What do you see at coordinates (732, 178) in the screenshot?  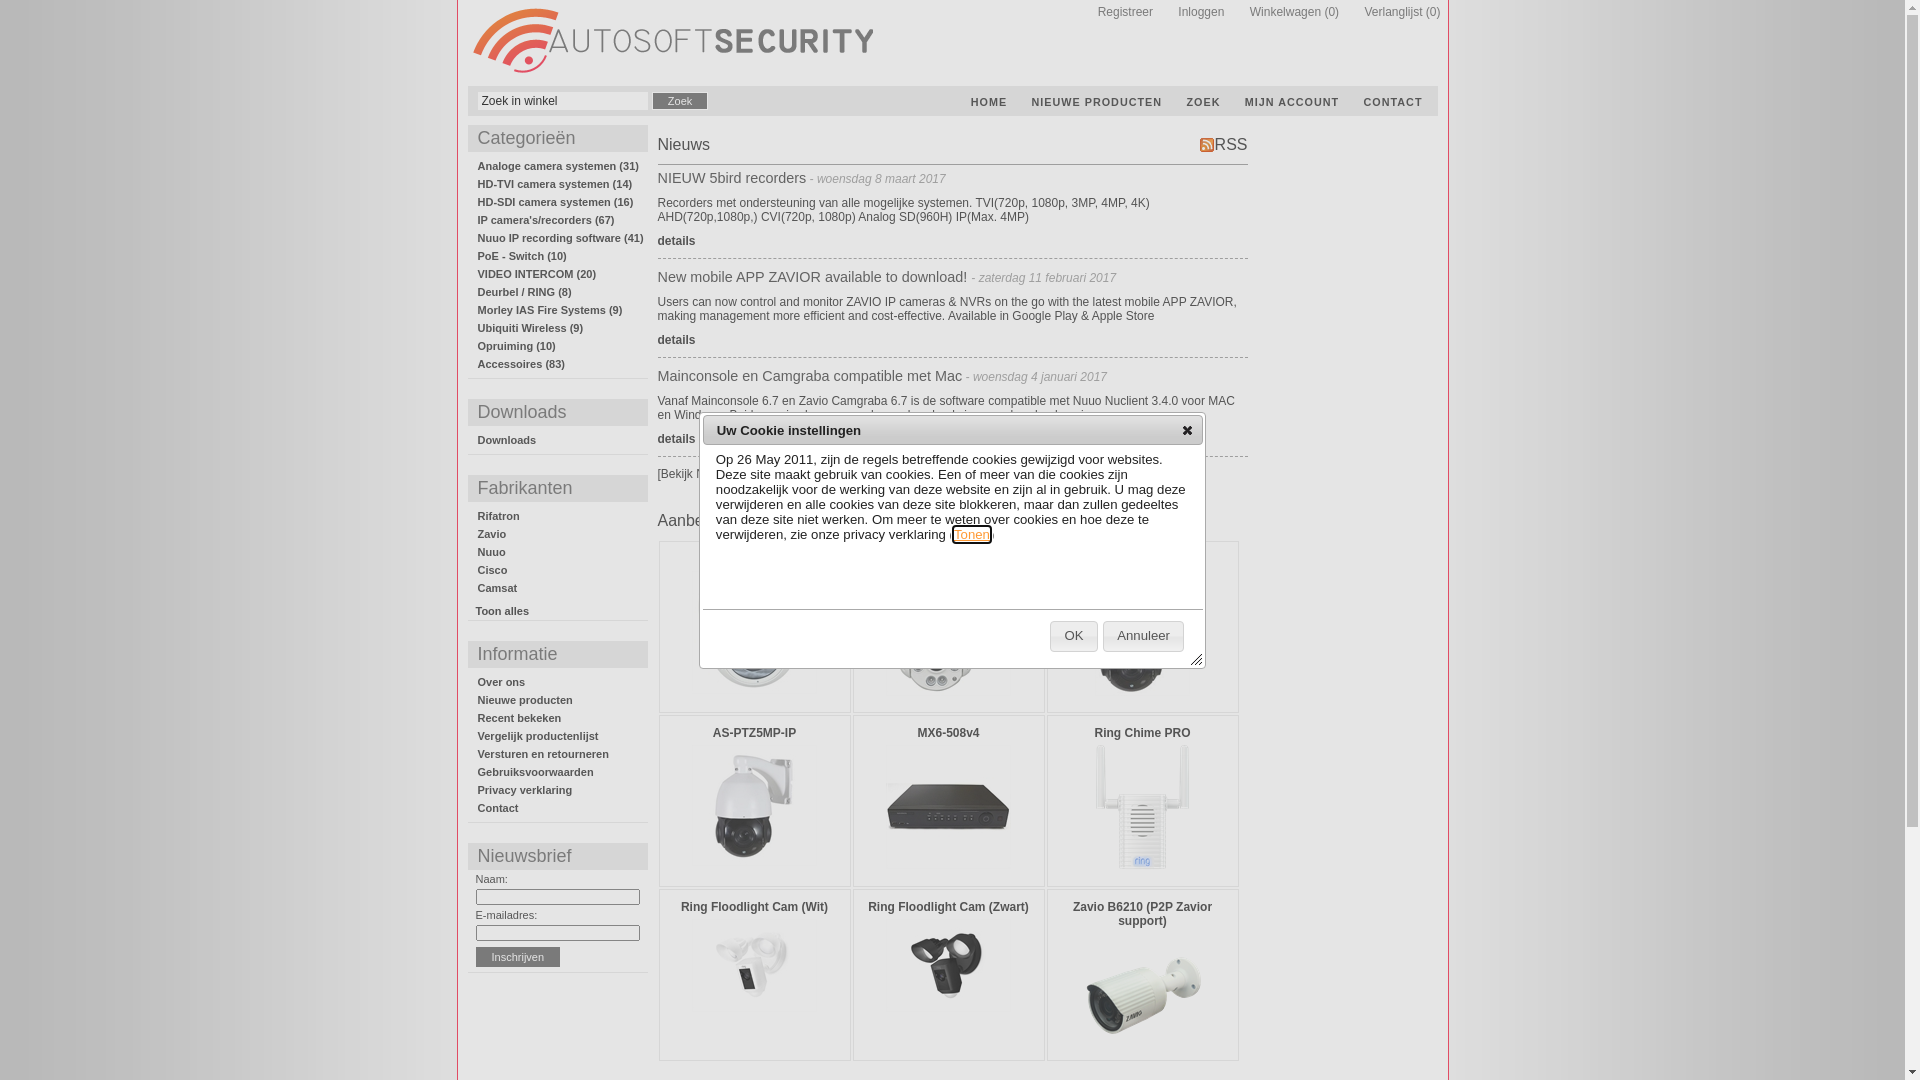 I see `NIEUW 5bird recorders` at bounding box center [732, 178].